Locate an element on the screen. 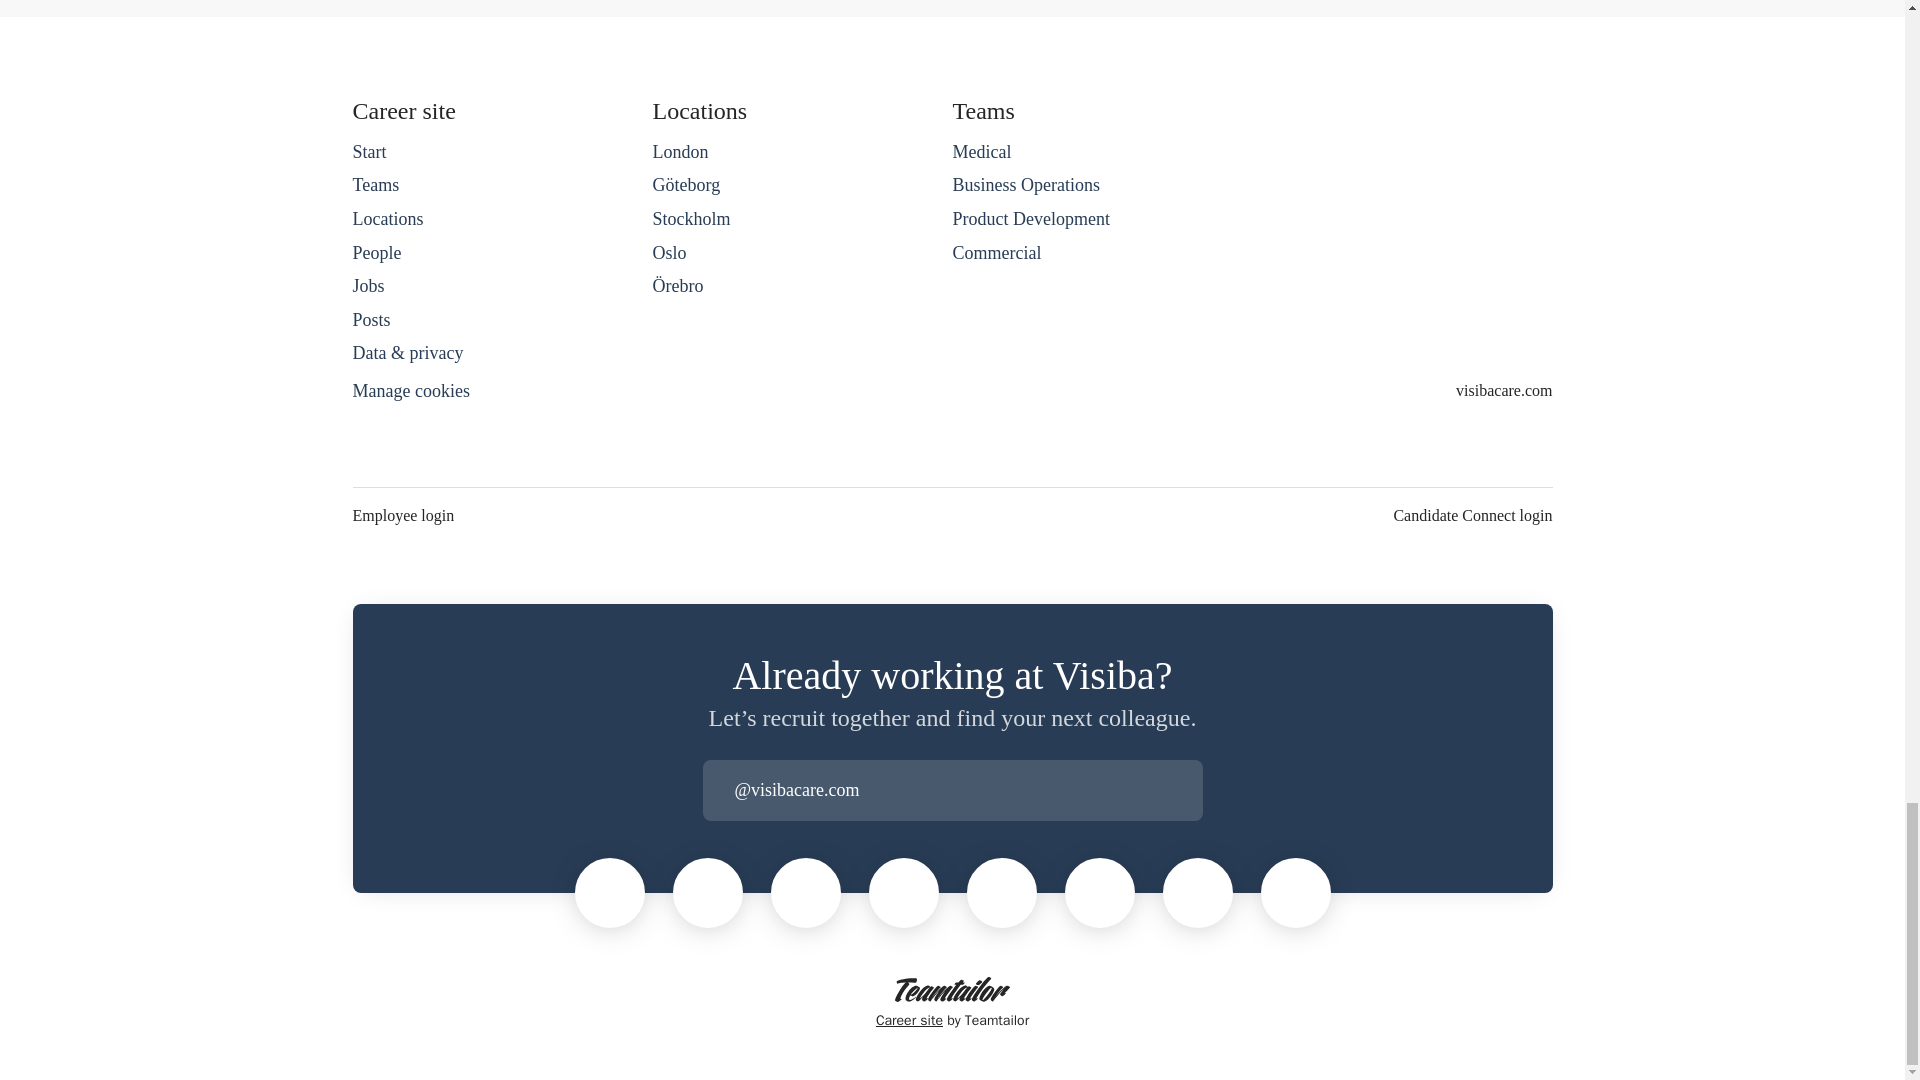 This screenshot has width=1920, height=1080. Start is located at coordinates (368, 152).